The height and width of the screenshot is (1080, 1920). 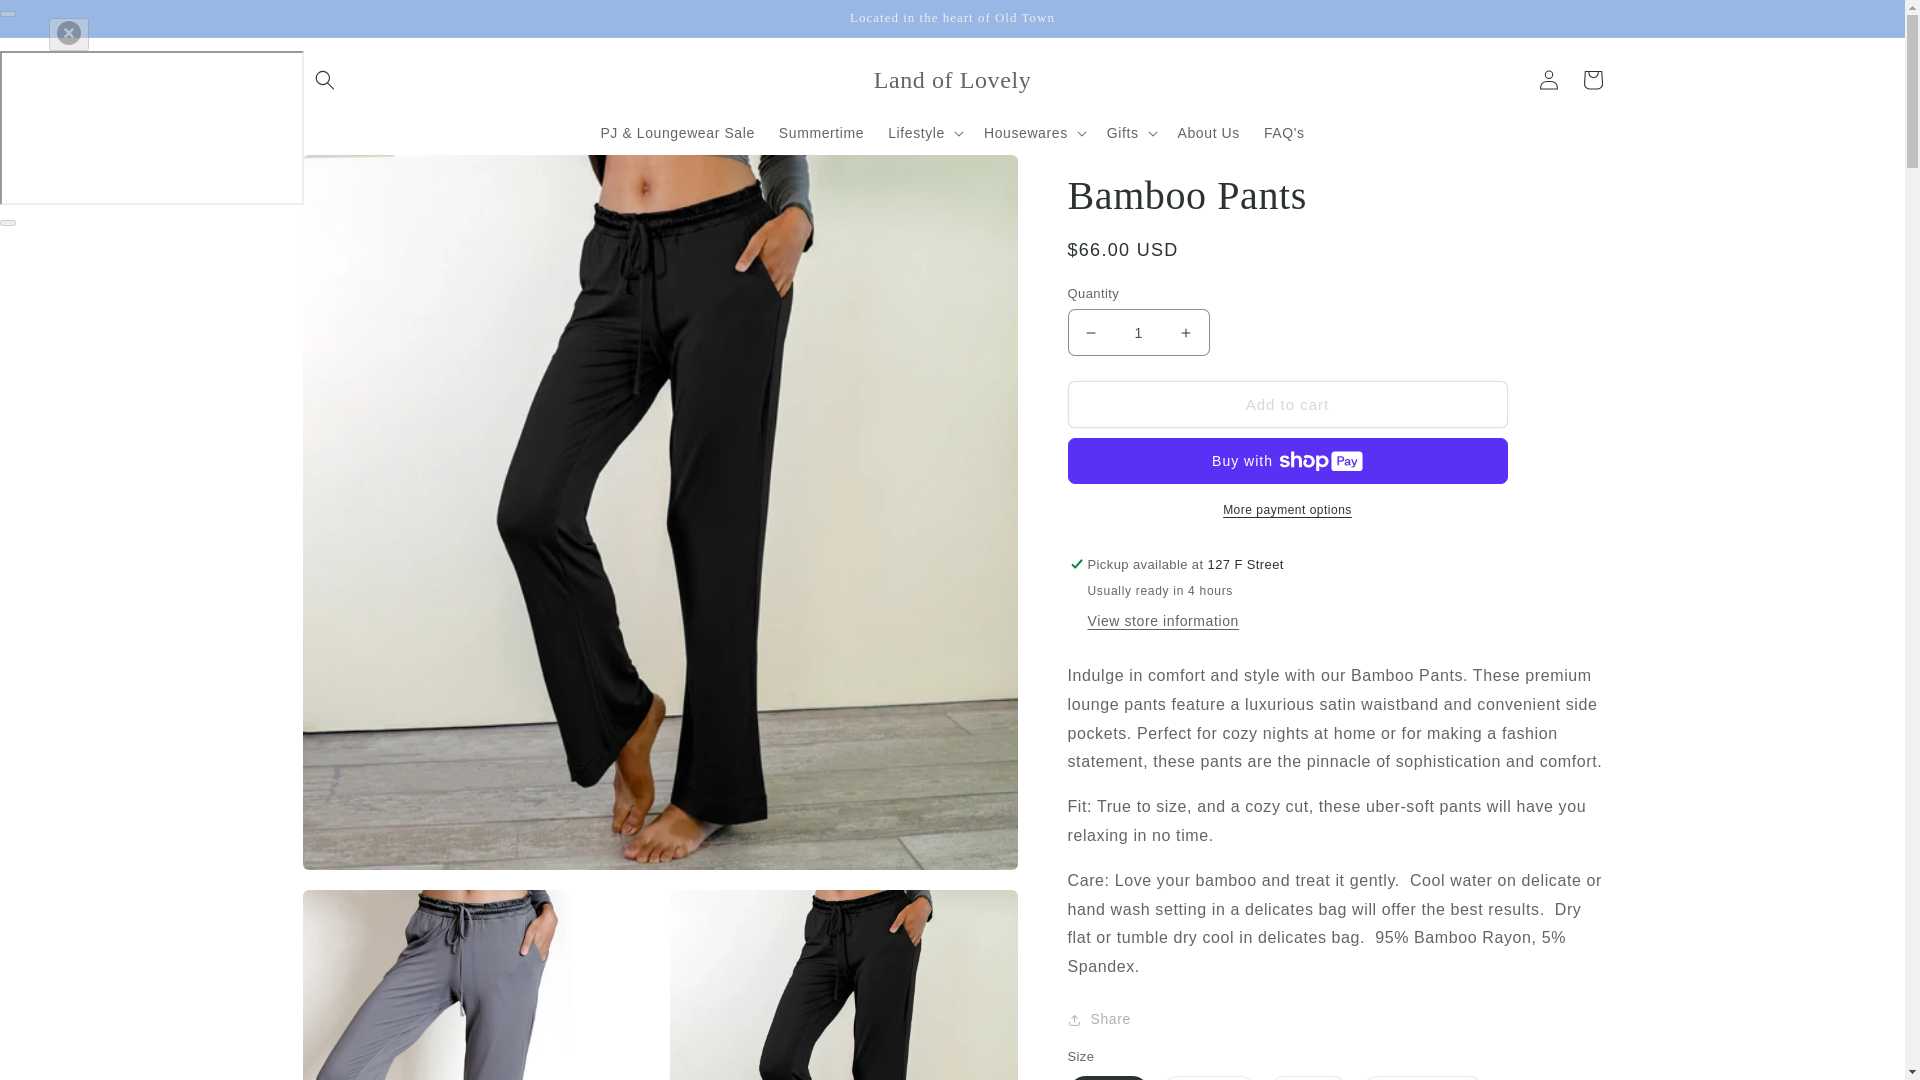 I want to click on Skip to content, so click(x=60, y=23).